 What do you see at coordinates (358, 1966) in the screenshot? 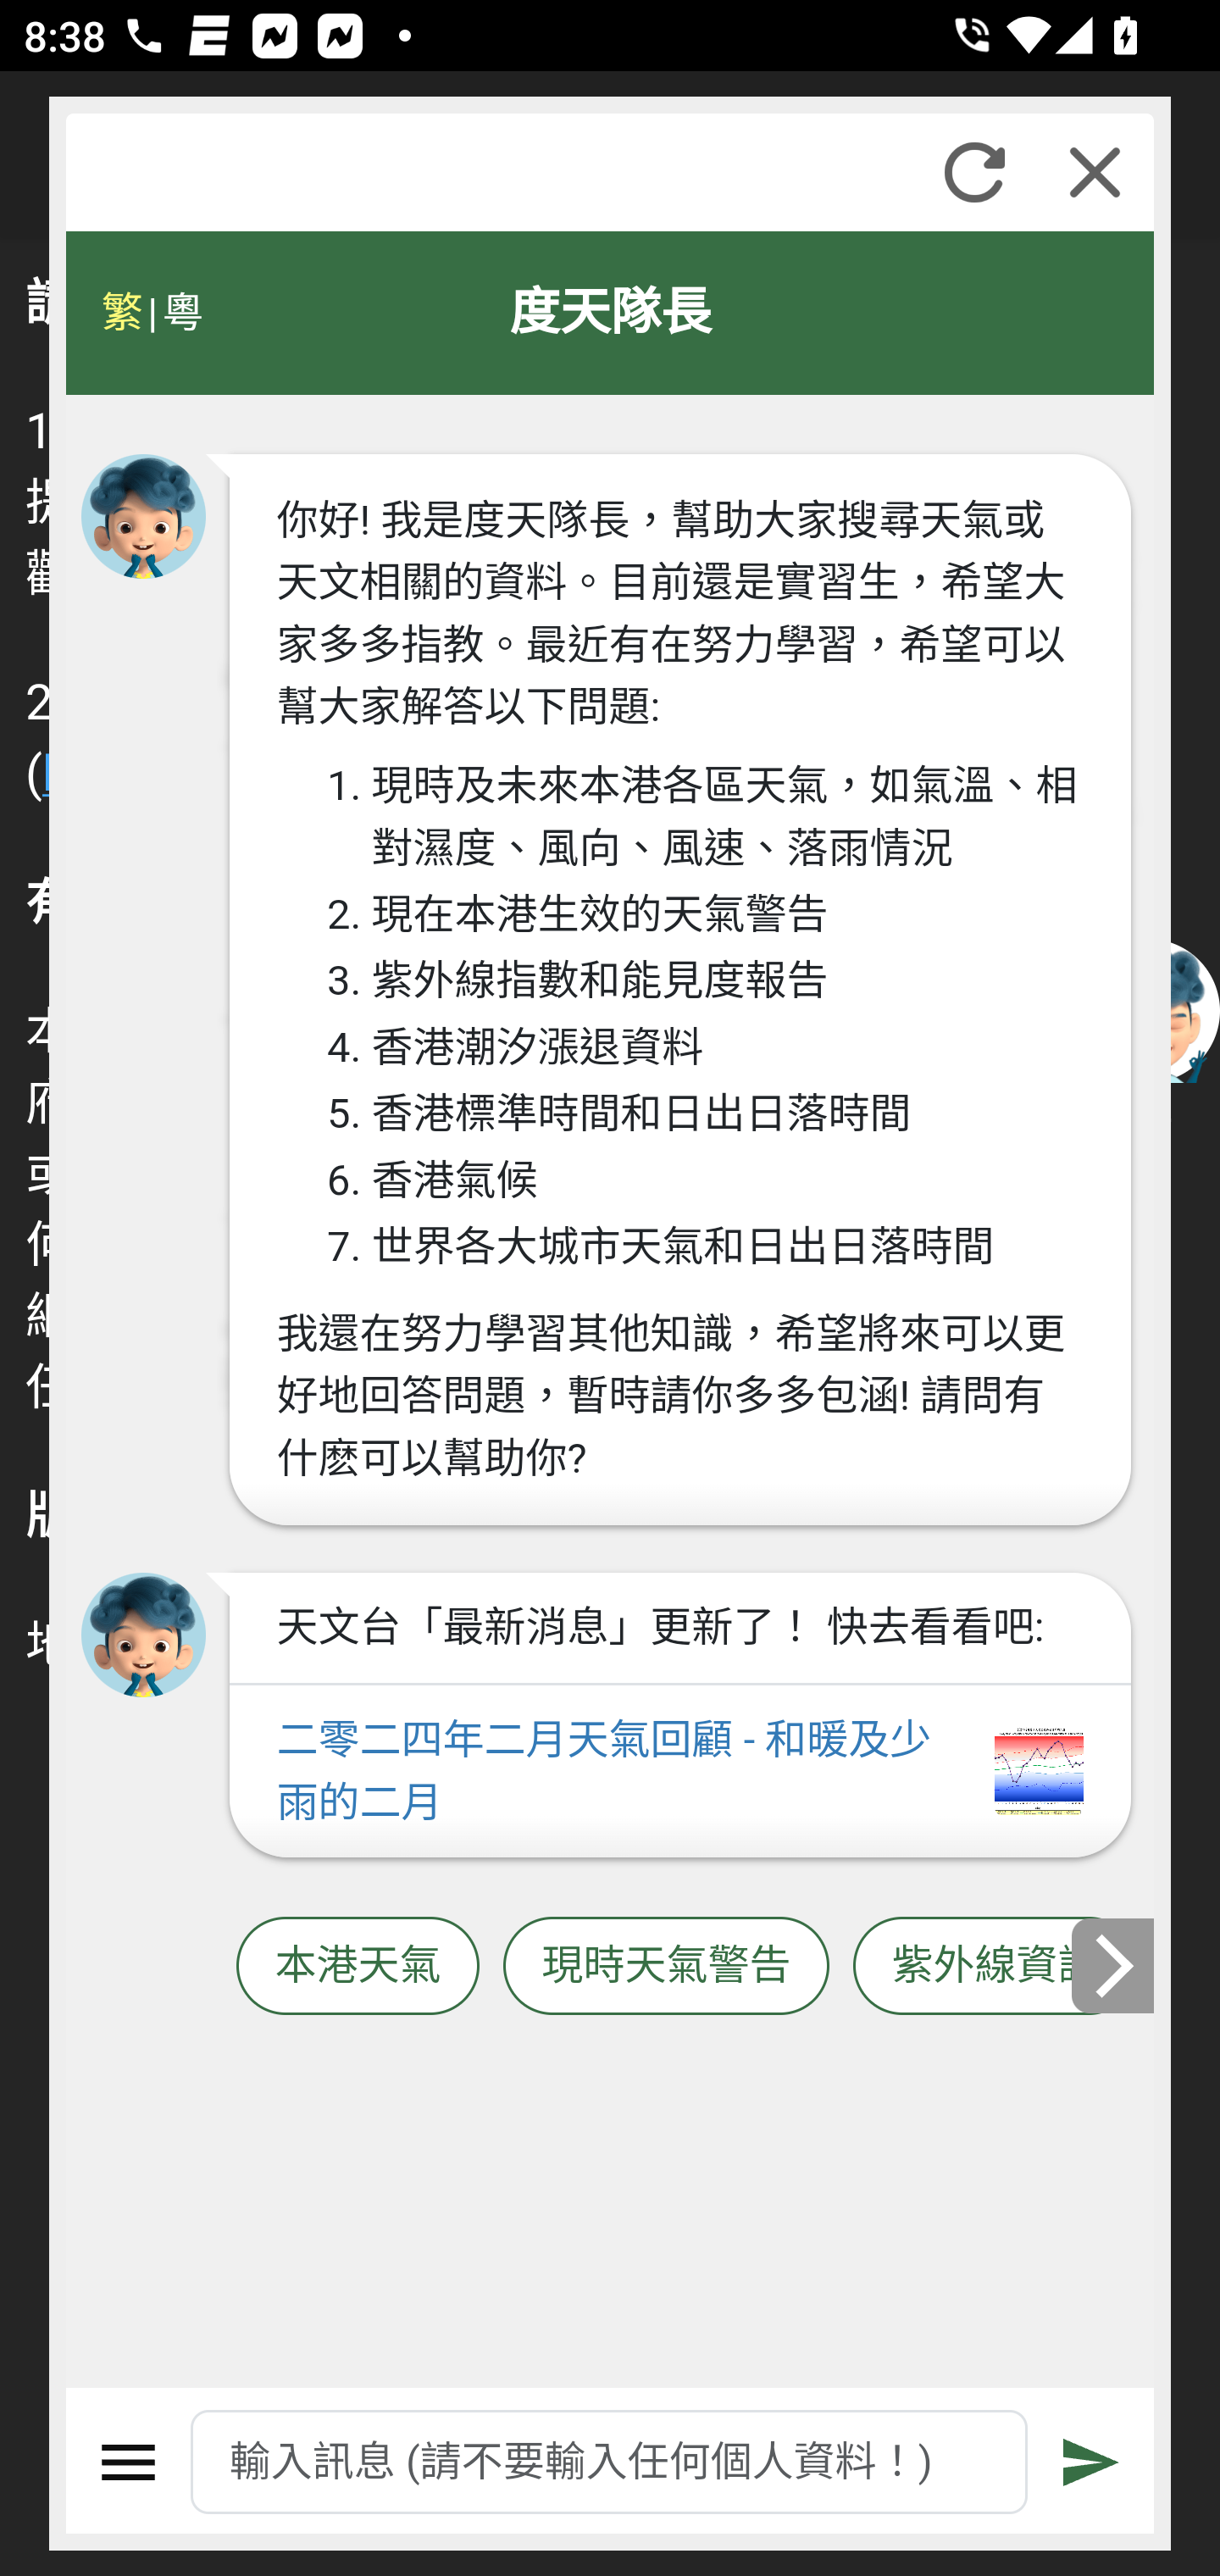
I see `本港天氣` at bounding box center [358, 1966].